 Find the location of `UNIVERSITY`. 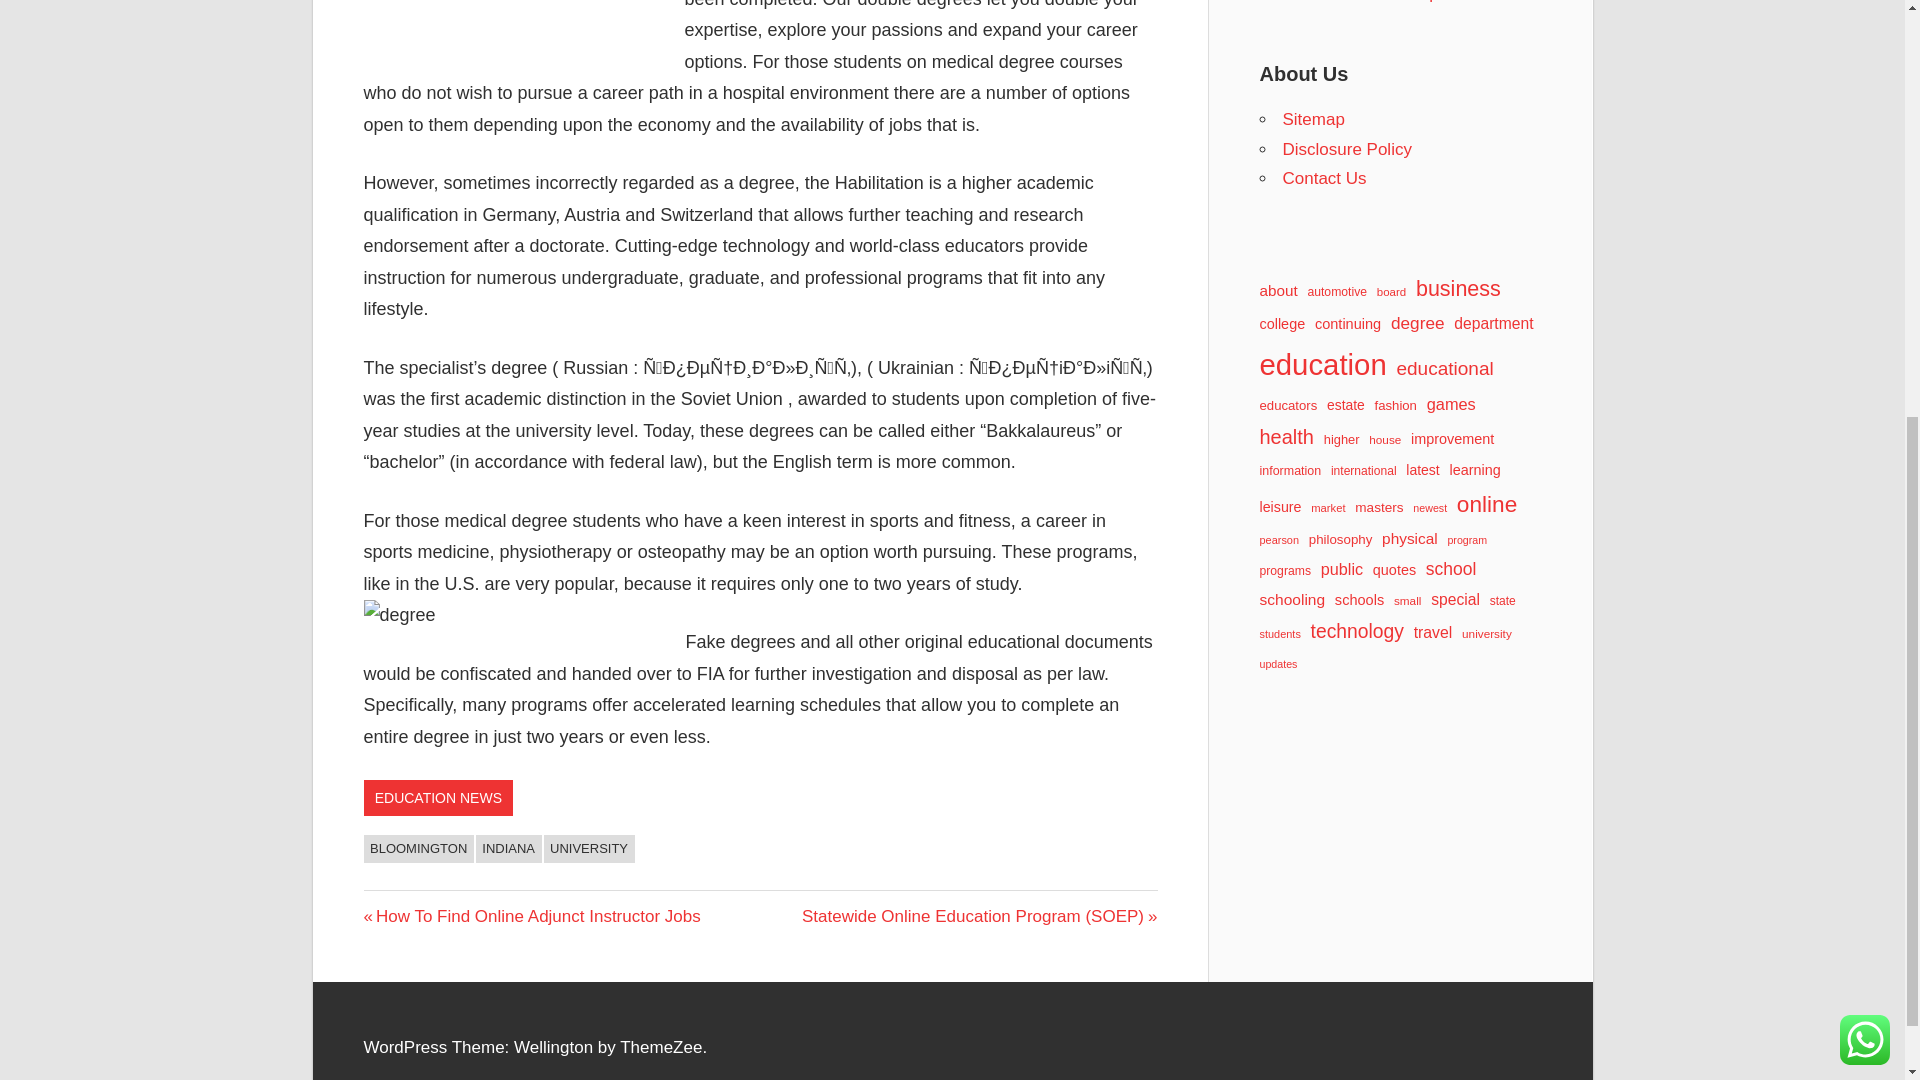

UNIVERSITY is located at coordinates (589, 848).